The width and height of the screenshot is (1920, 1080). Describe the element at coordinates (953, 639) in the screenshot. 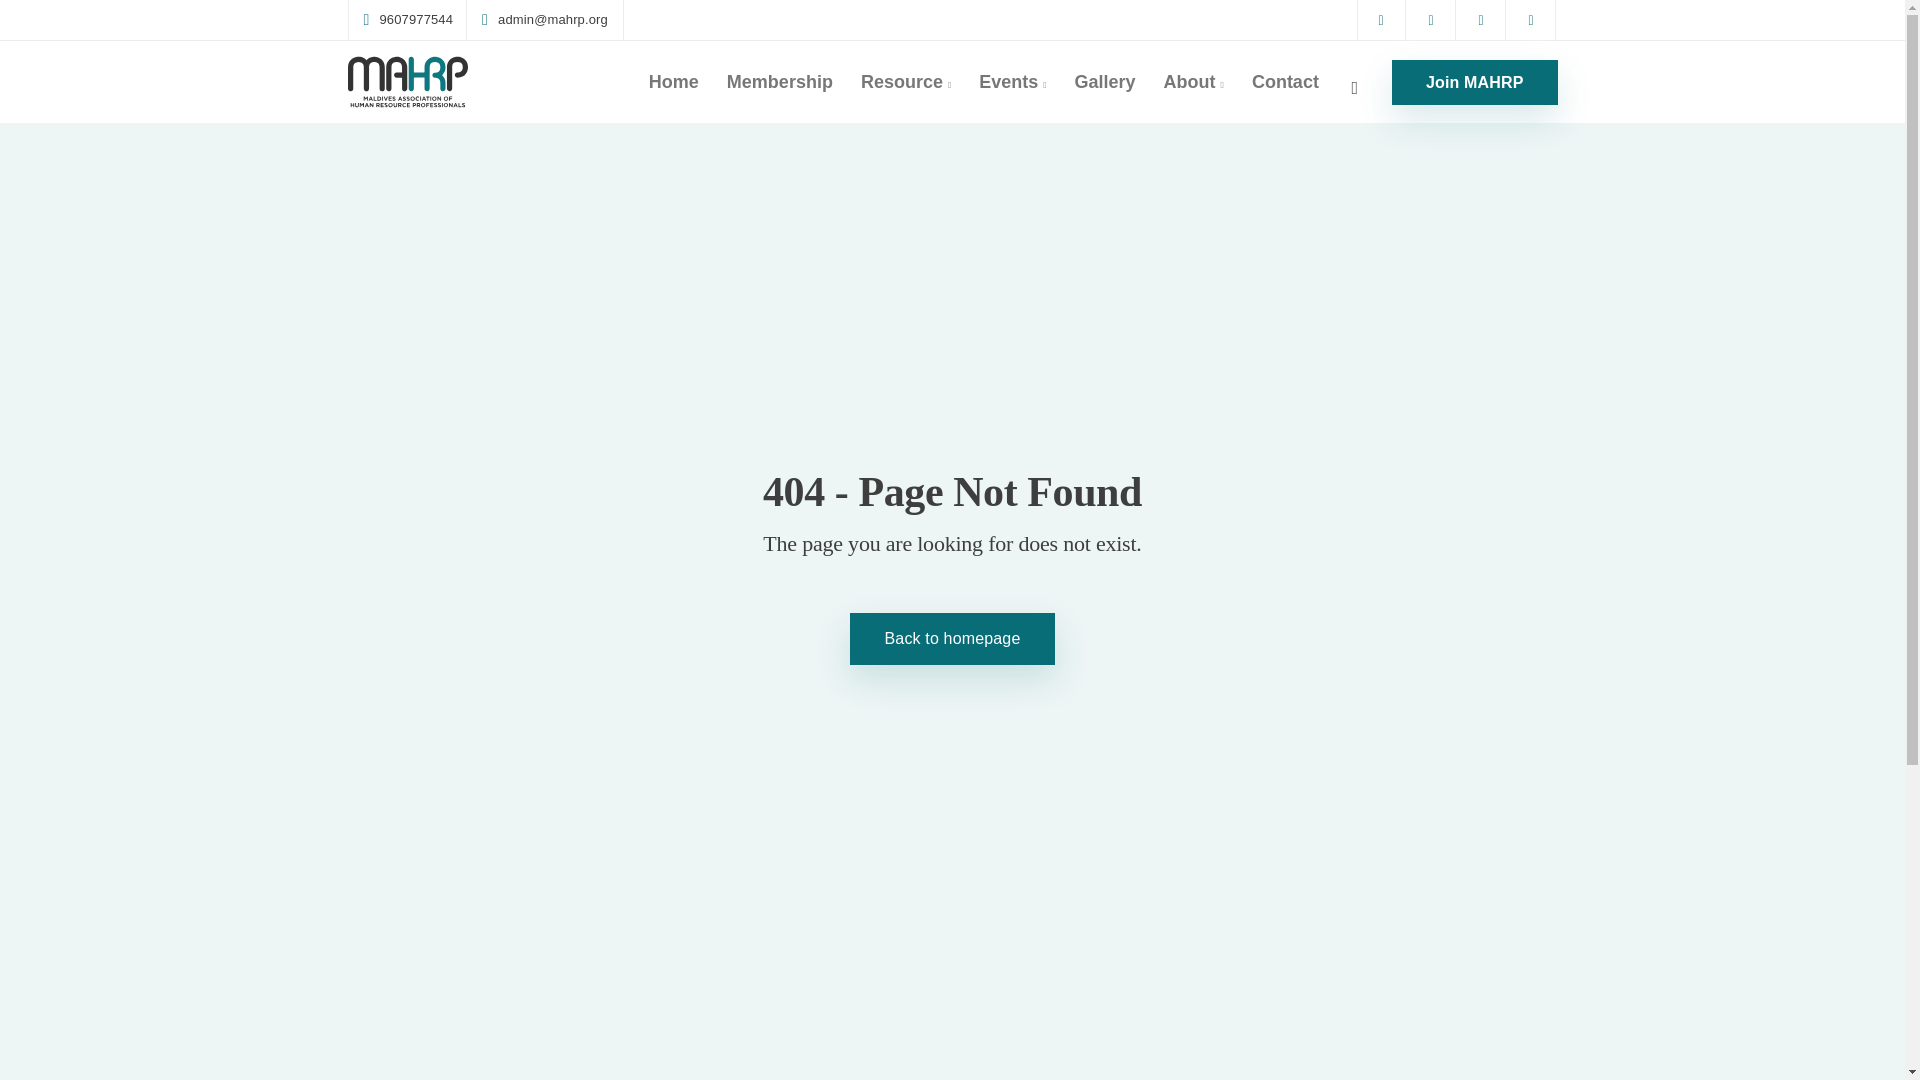

I see `Back to homepage` at that location.